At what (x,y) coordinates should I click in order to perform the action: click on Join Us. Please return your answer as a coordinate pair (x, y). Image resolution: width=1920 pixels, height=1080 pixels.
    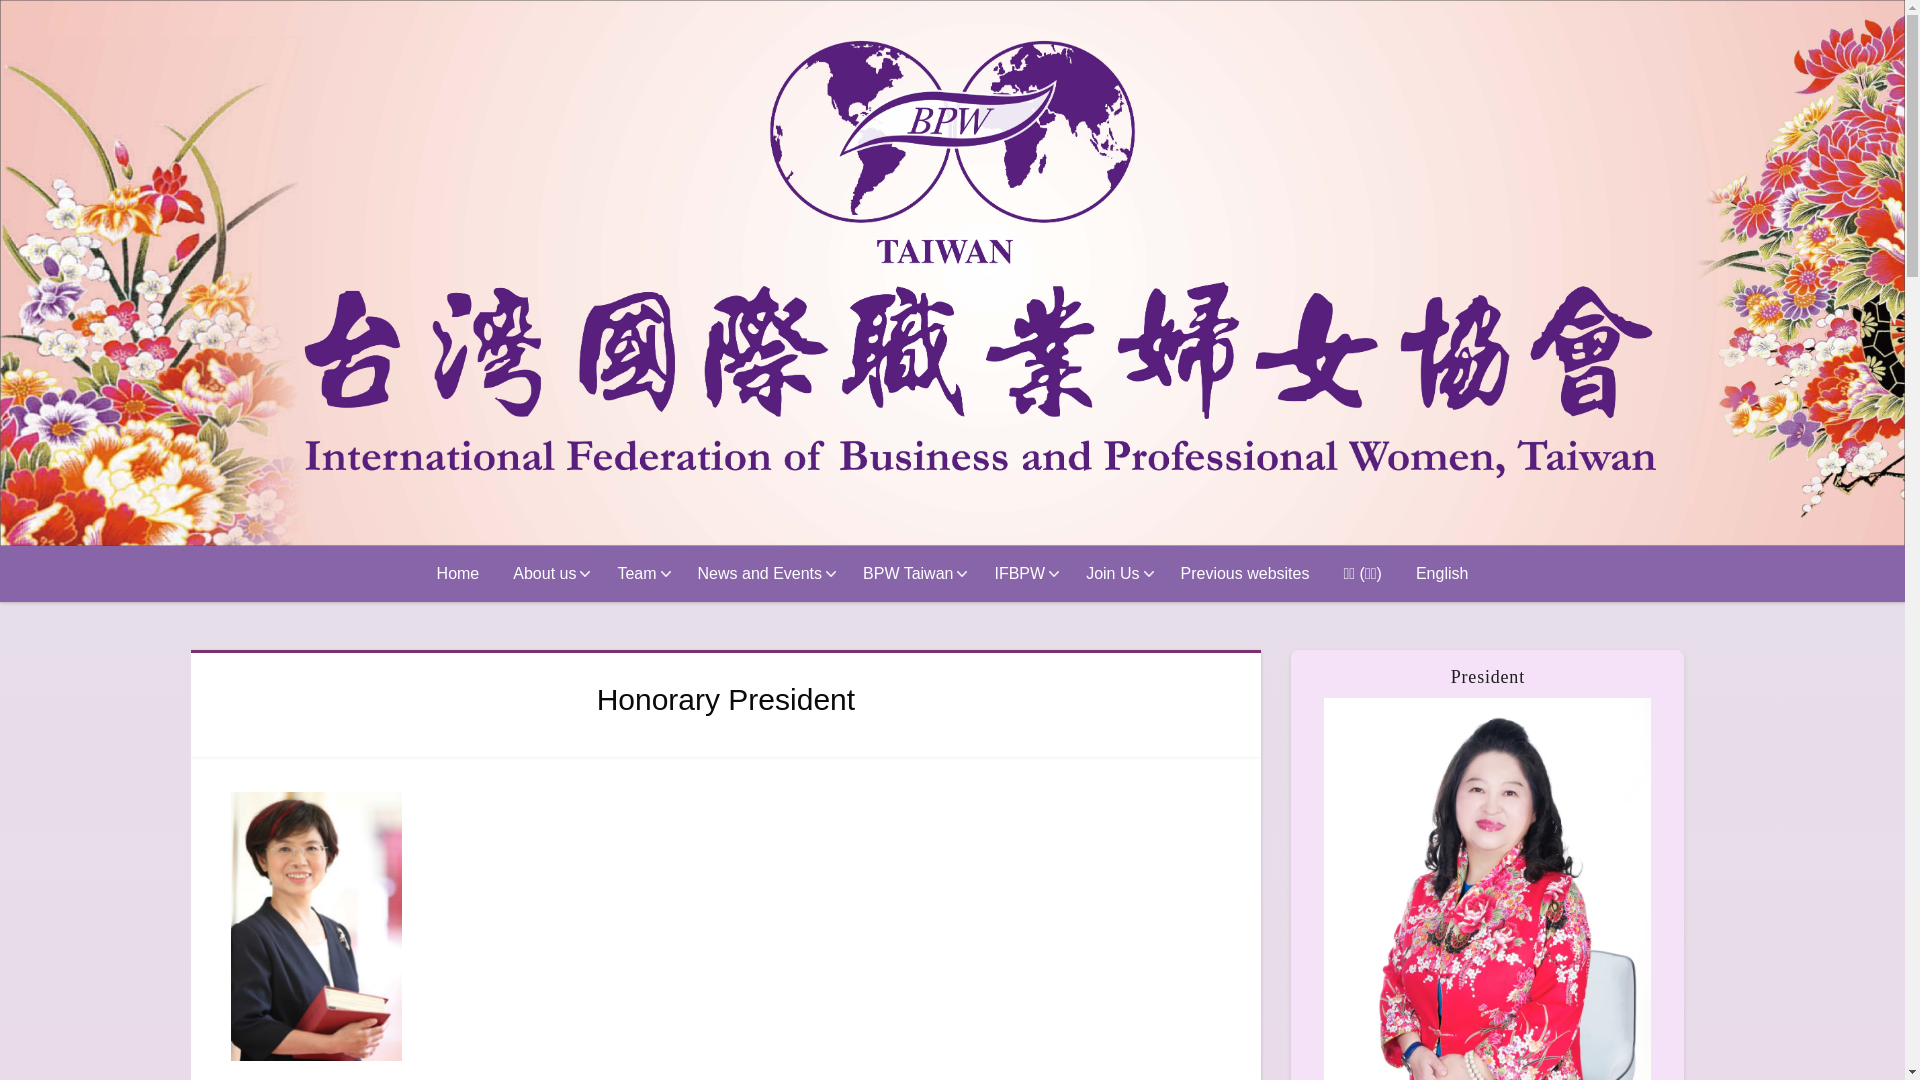
    Looking at the image, I should click on (1116, 574).